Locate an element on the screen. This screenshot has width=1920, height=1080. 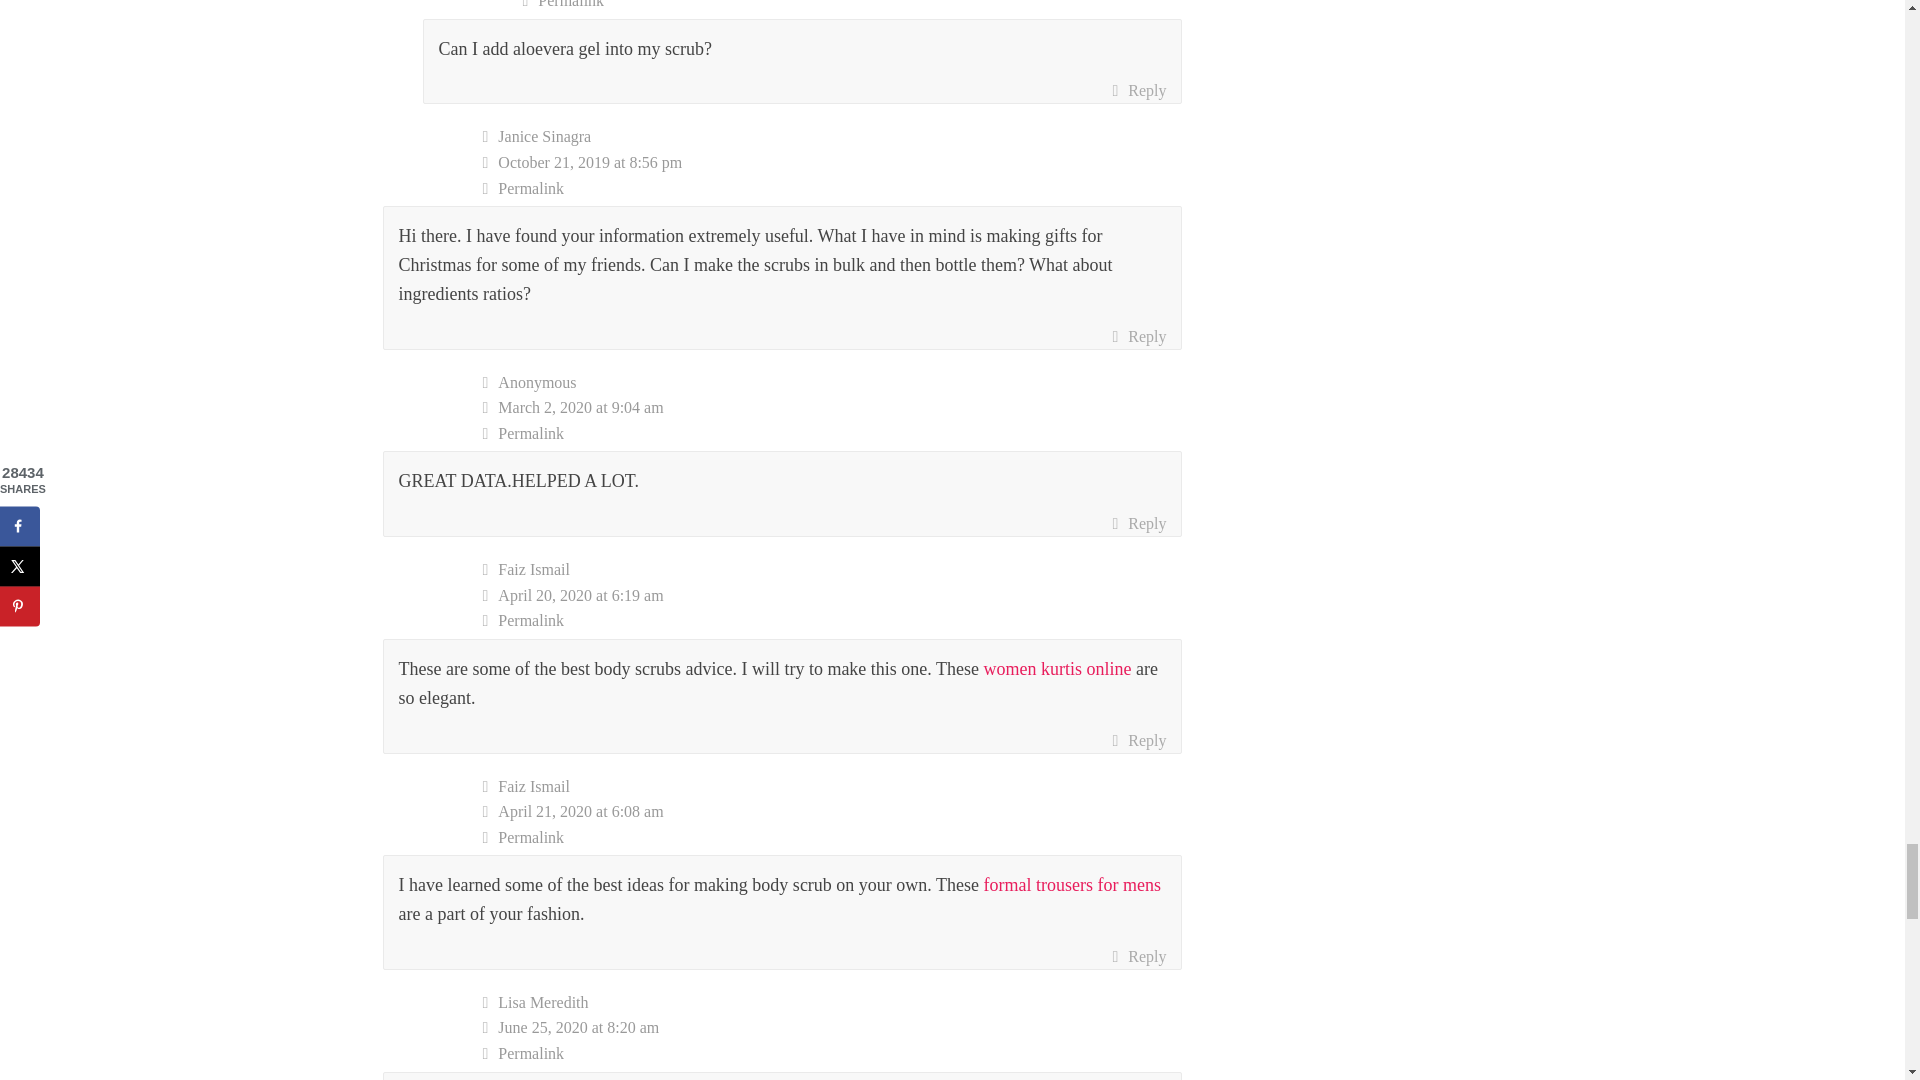
Reply is located at coordinates (1138, 90).